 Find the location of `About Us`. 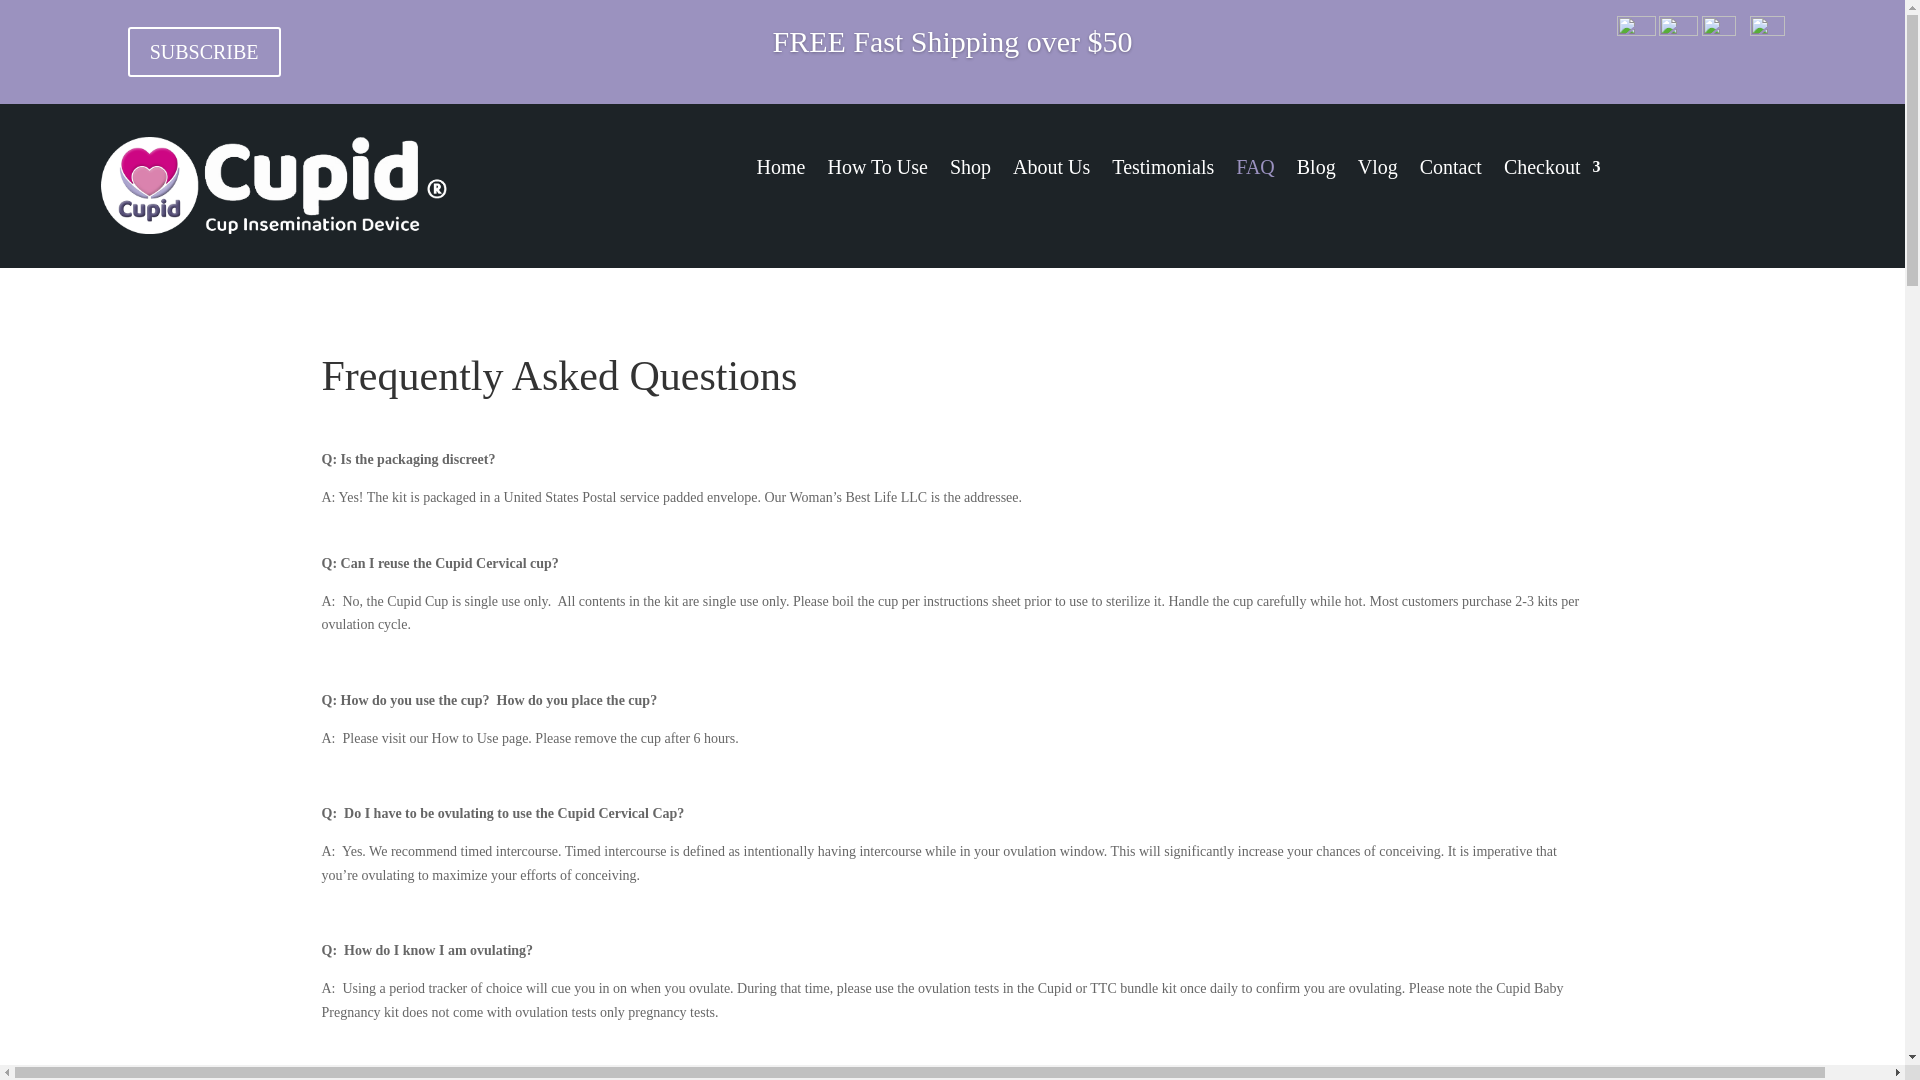

About Us is located at coordinates (1052, 170).